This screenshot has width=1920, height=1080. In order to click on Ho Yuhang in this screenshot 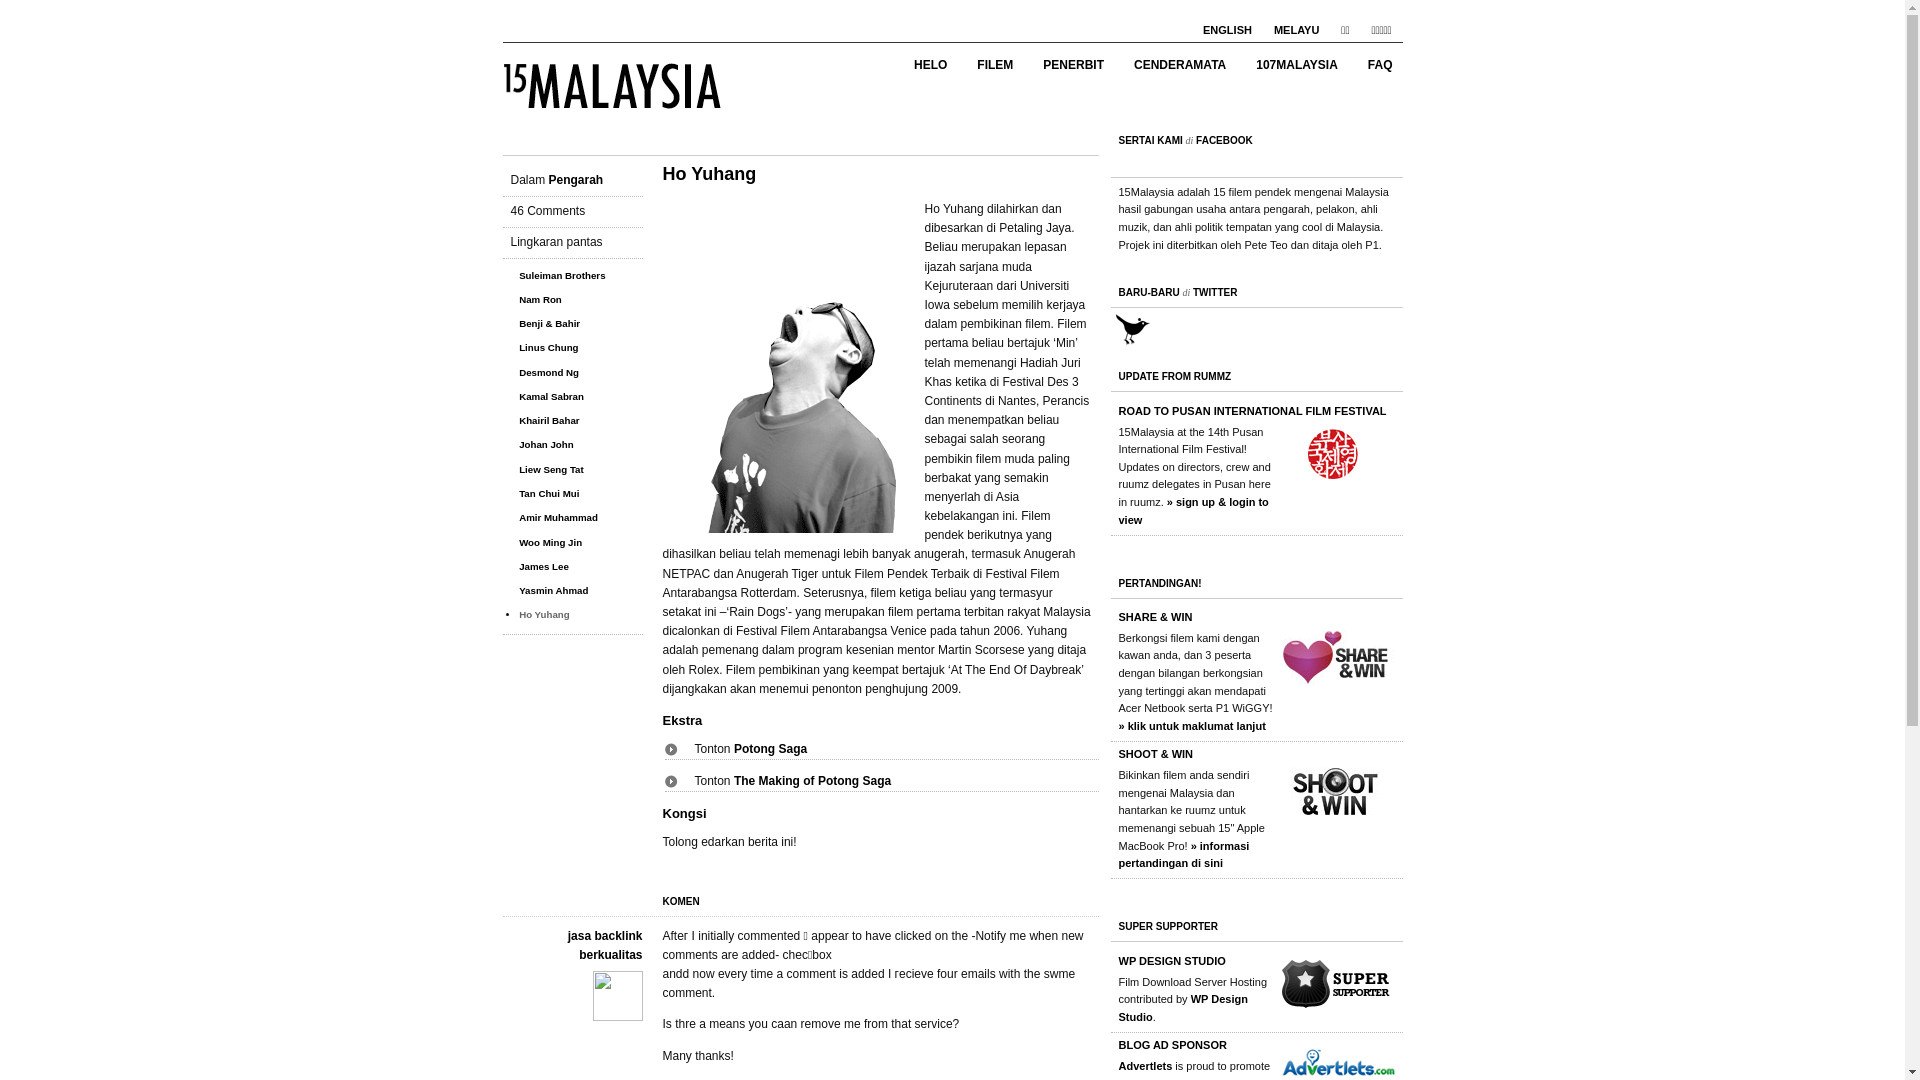, I will do `click(787, 366)`.